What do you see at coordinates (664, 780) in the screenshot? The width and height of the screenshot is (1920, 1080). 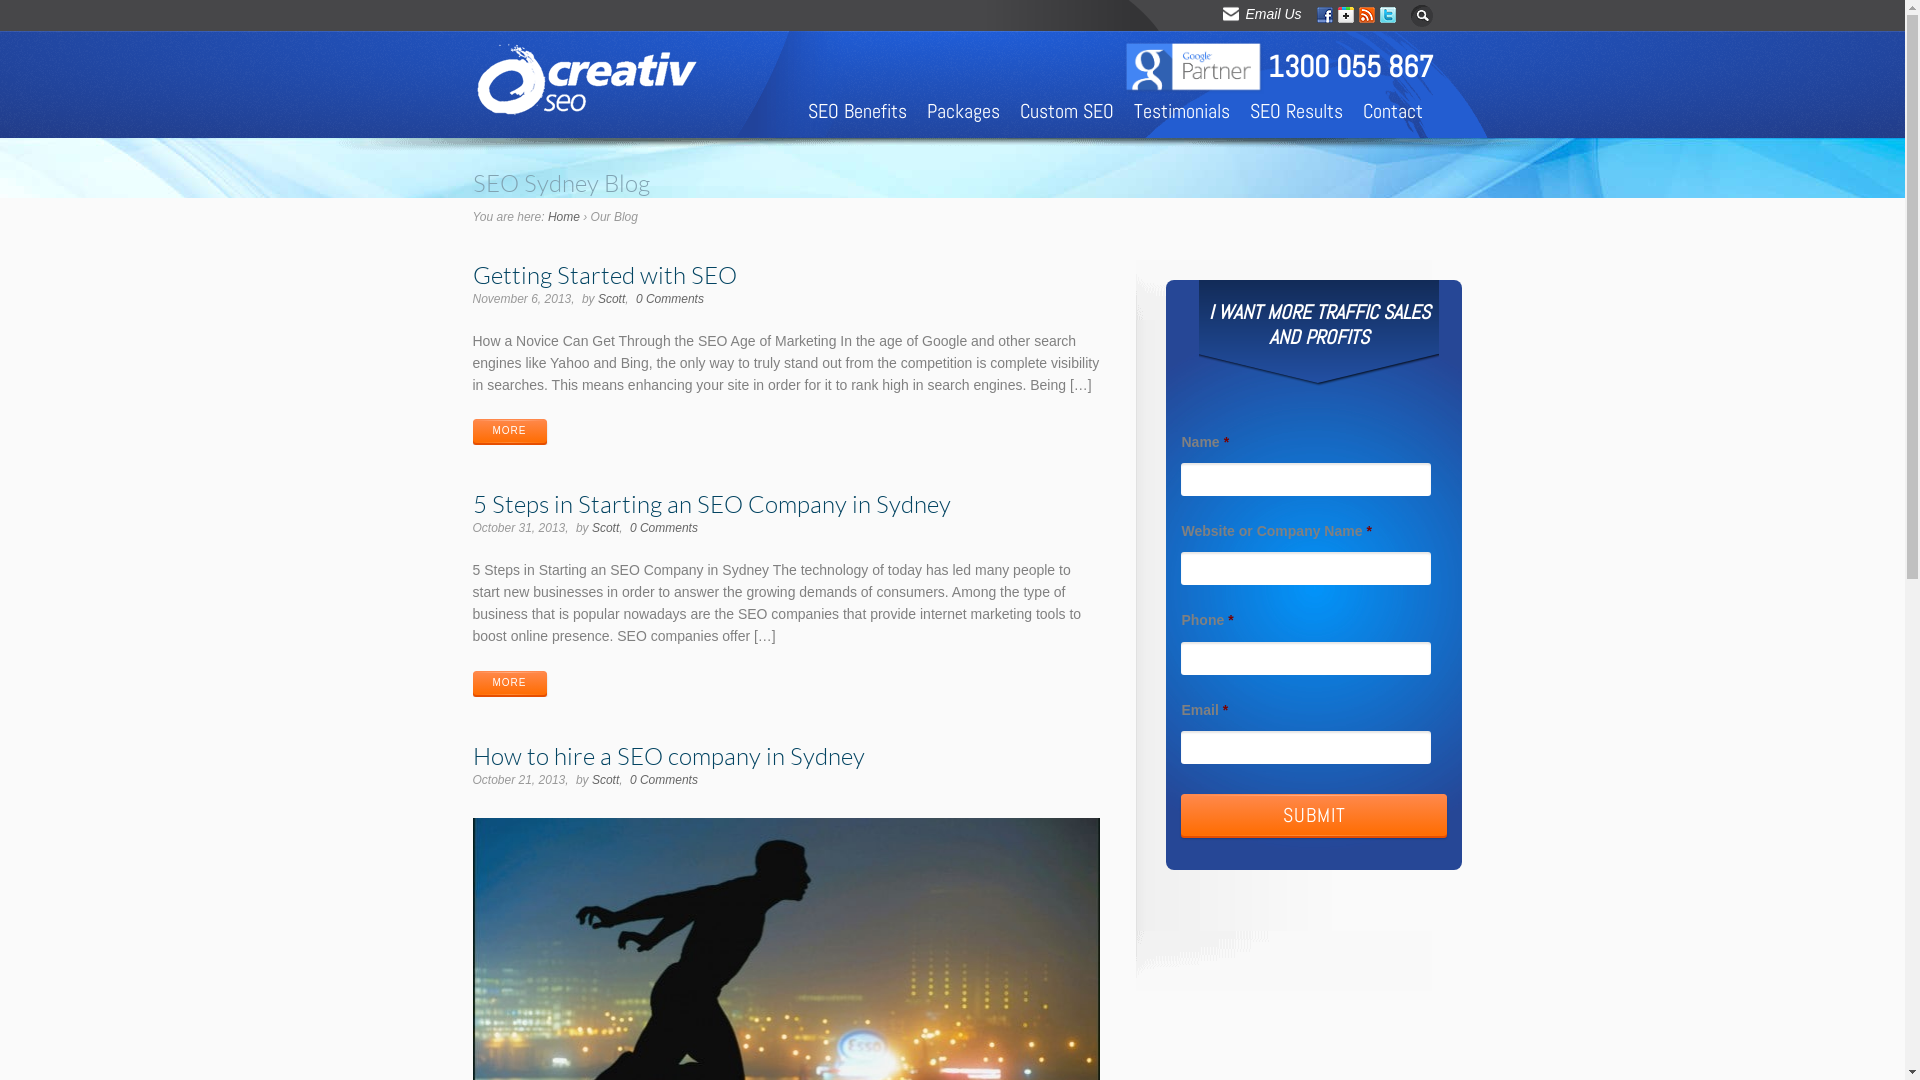 I see `0 Comments` at bounding box center [664, 780].